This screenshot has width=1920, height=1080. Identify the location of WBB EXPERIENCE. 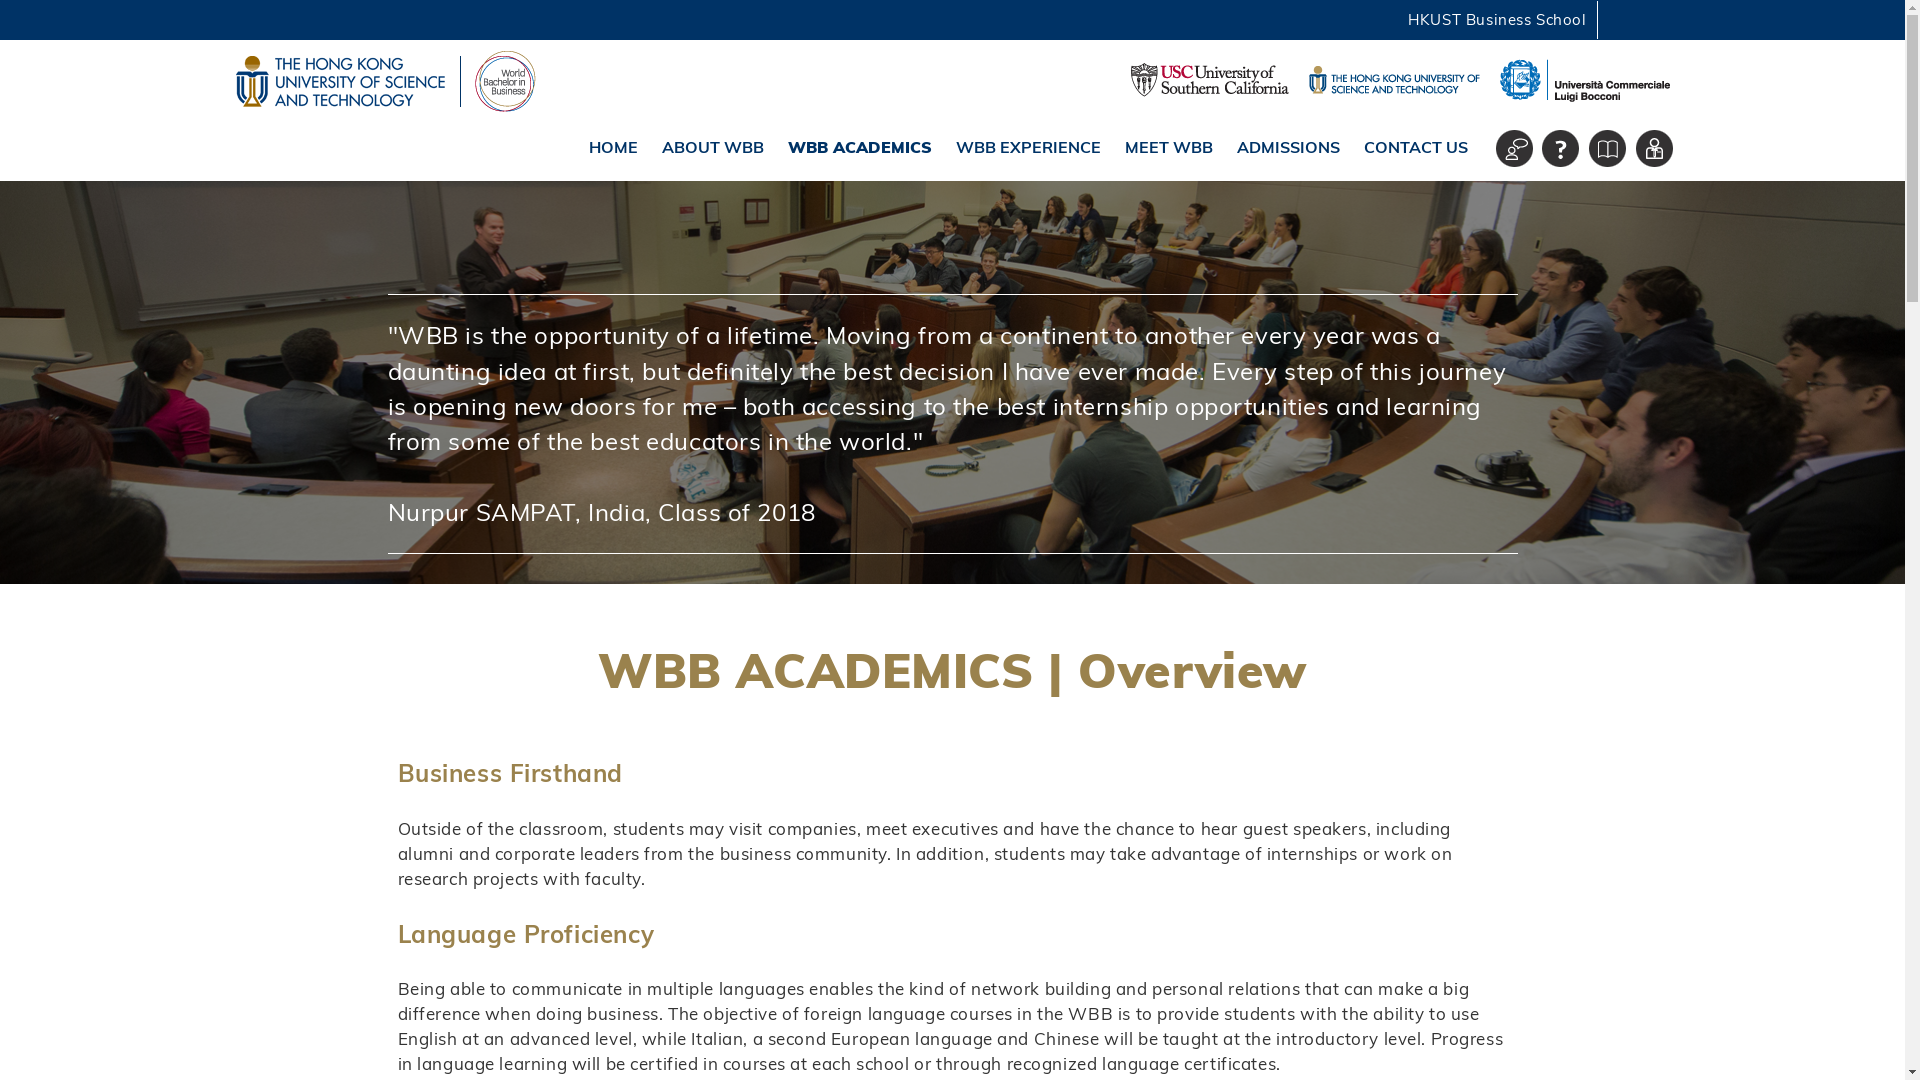
(1028, 147).